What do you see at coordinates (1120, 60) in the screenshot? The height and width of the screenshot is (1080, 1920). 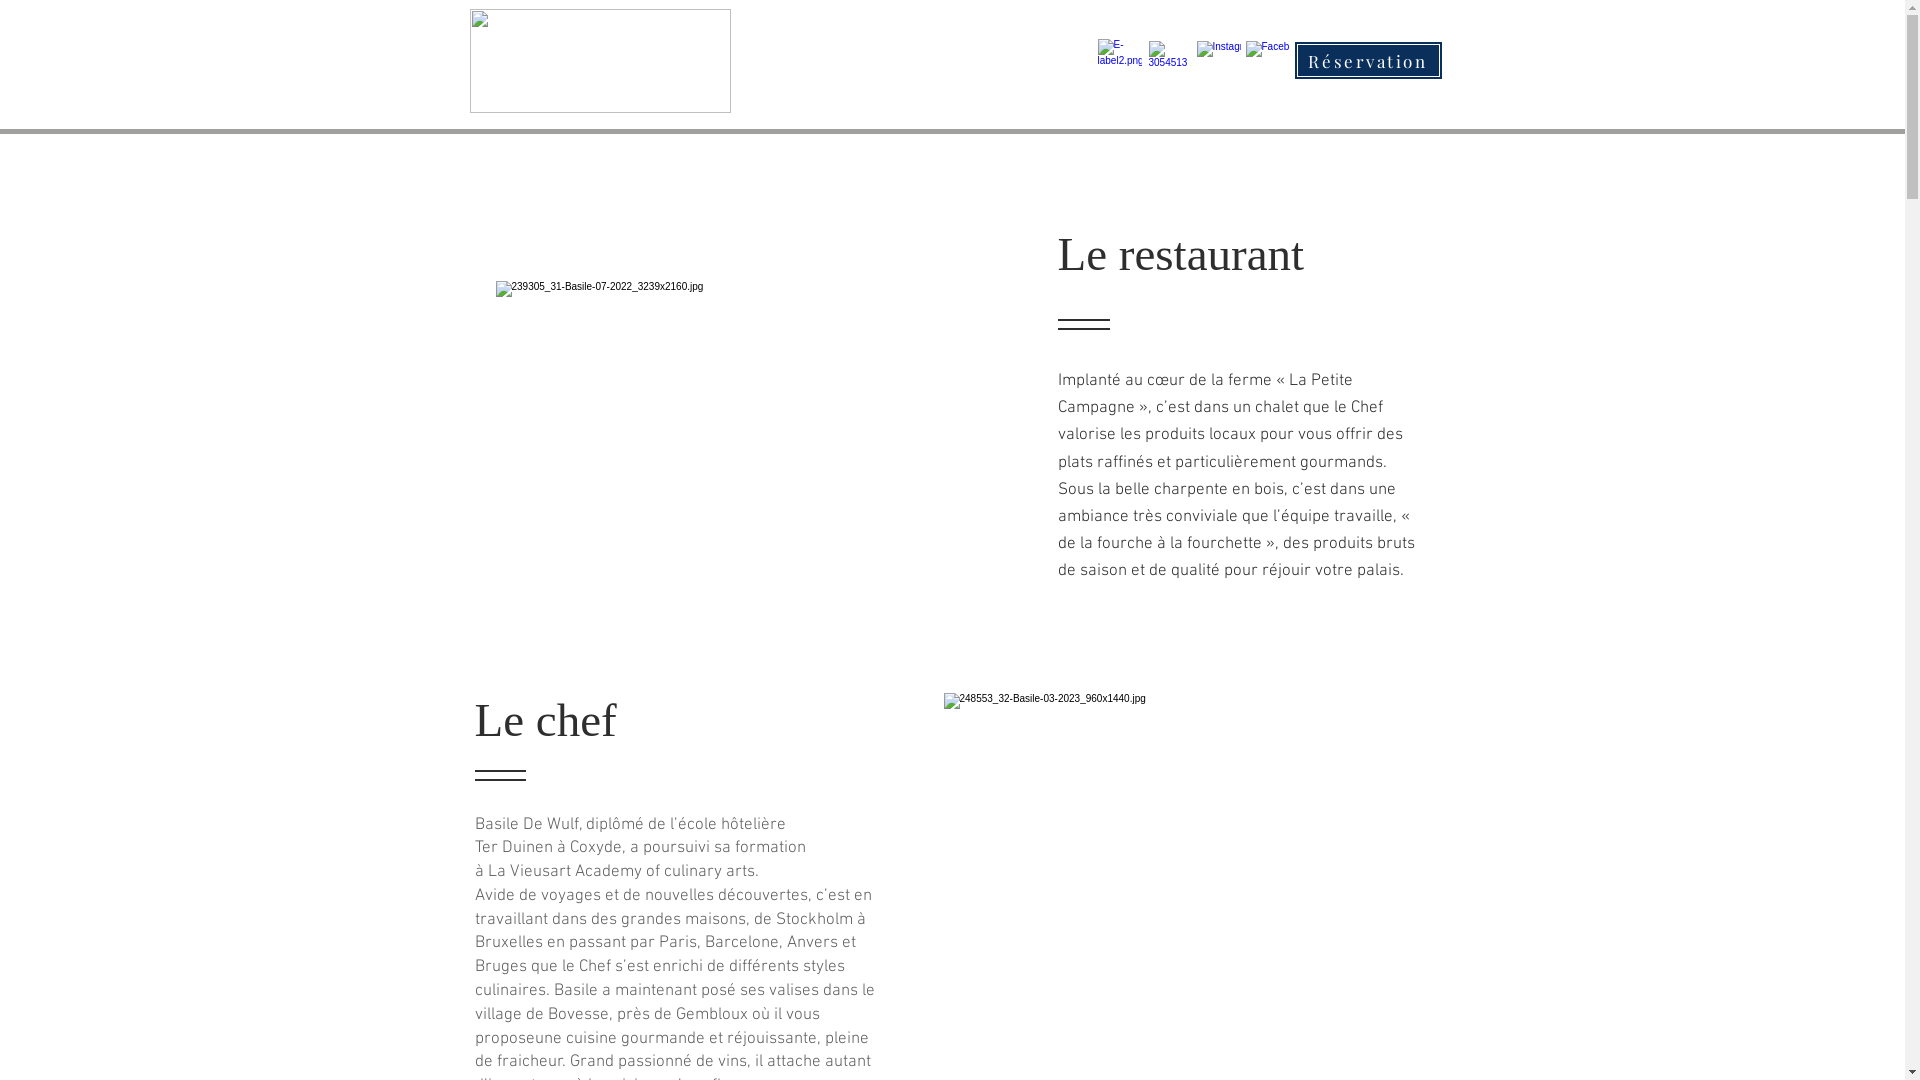 I see `9c138c_cc1b1e564d754f30990971fbc8ce2fc2~mv2.png` at bounding box center [1120, 60].